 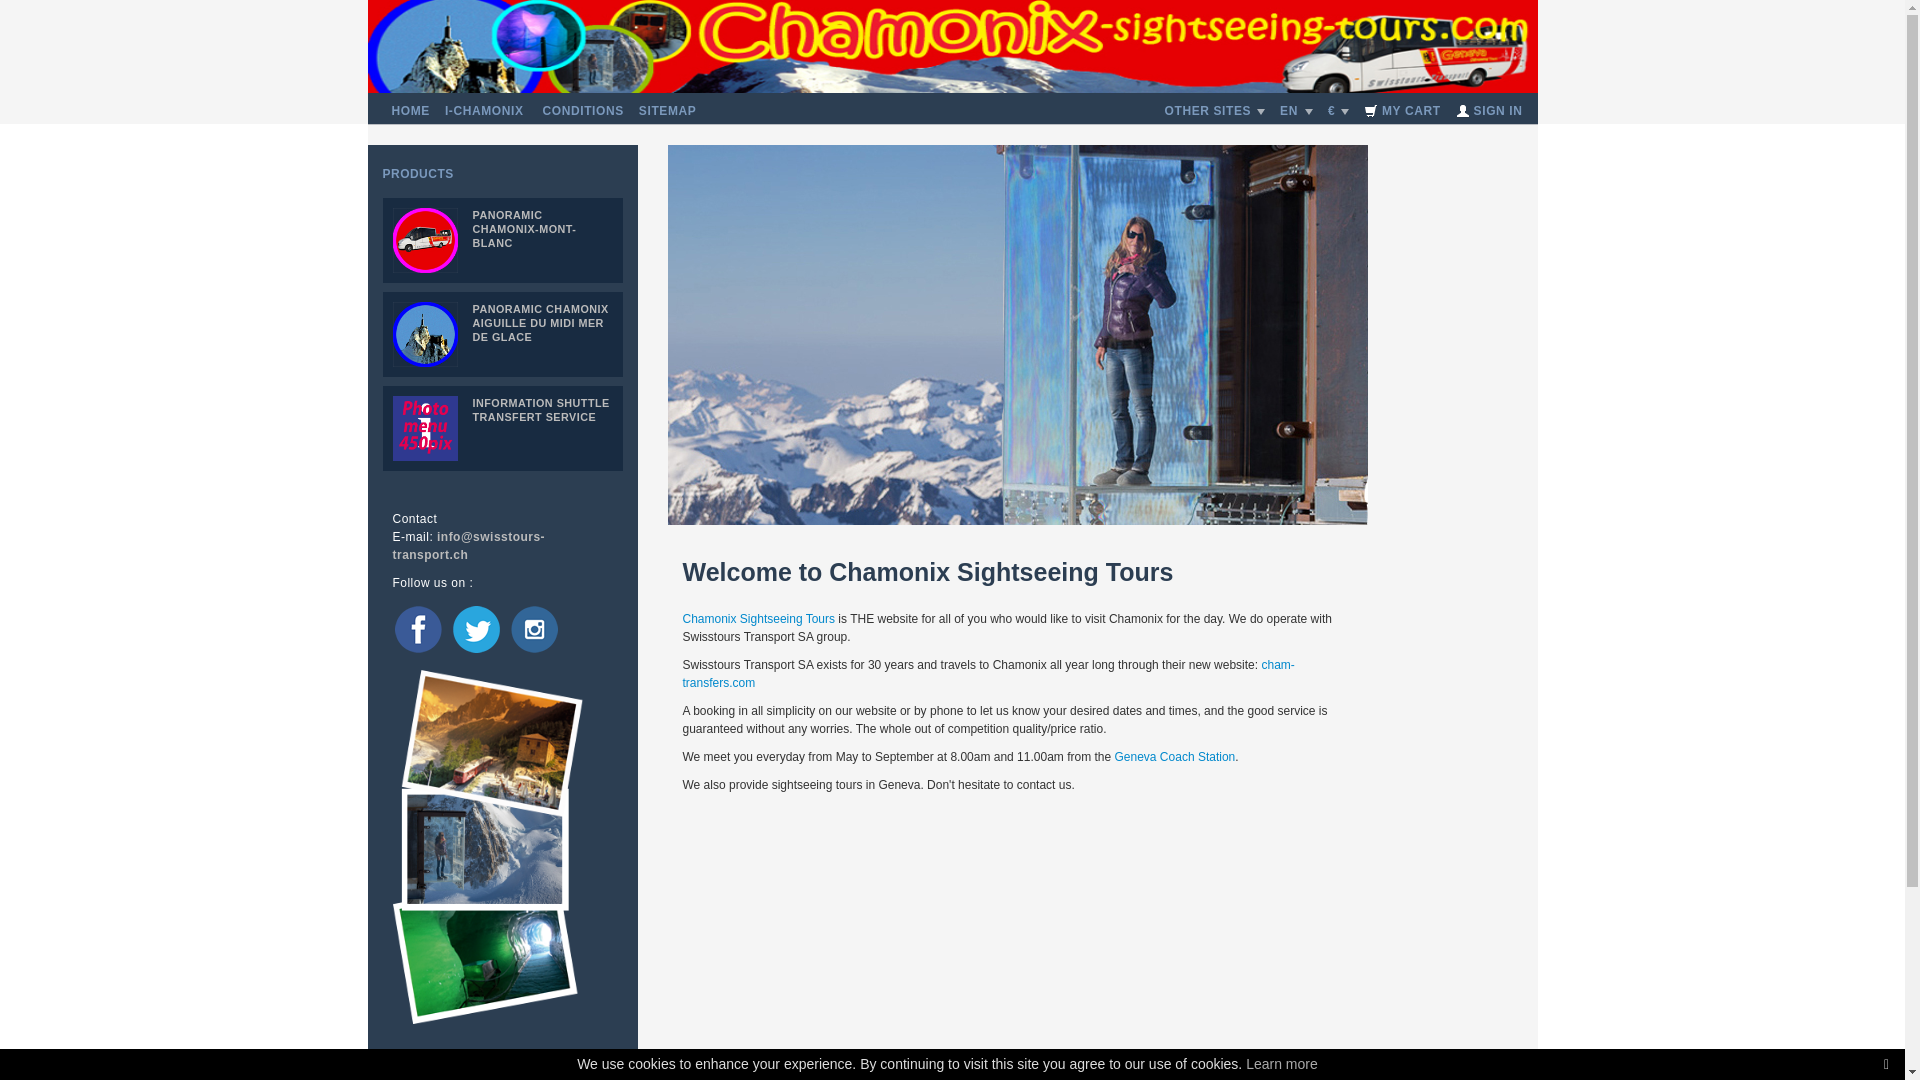 I want to click on I-CHAMONIX, so click(x=484, y=111).